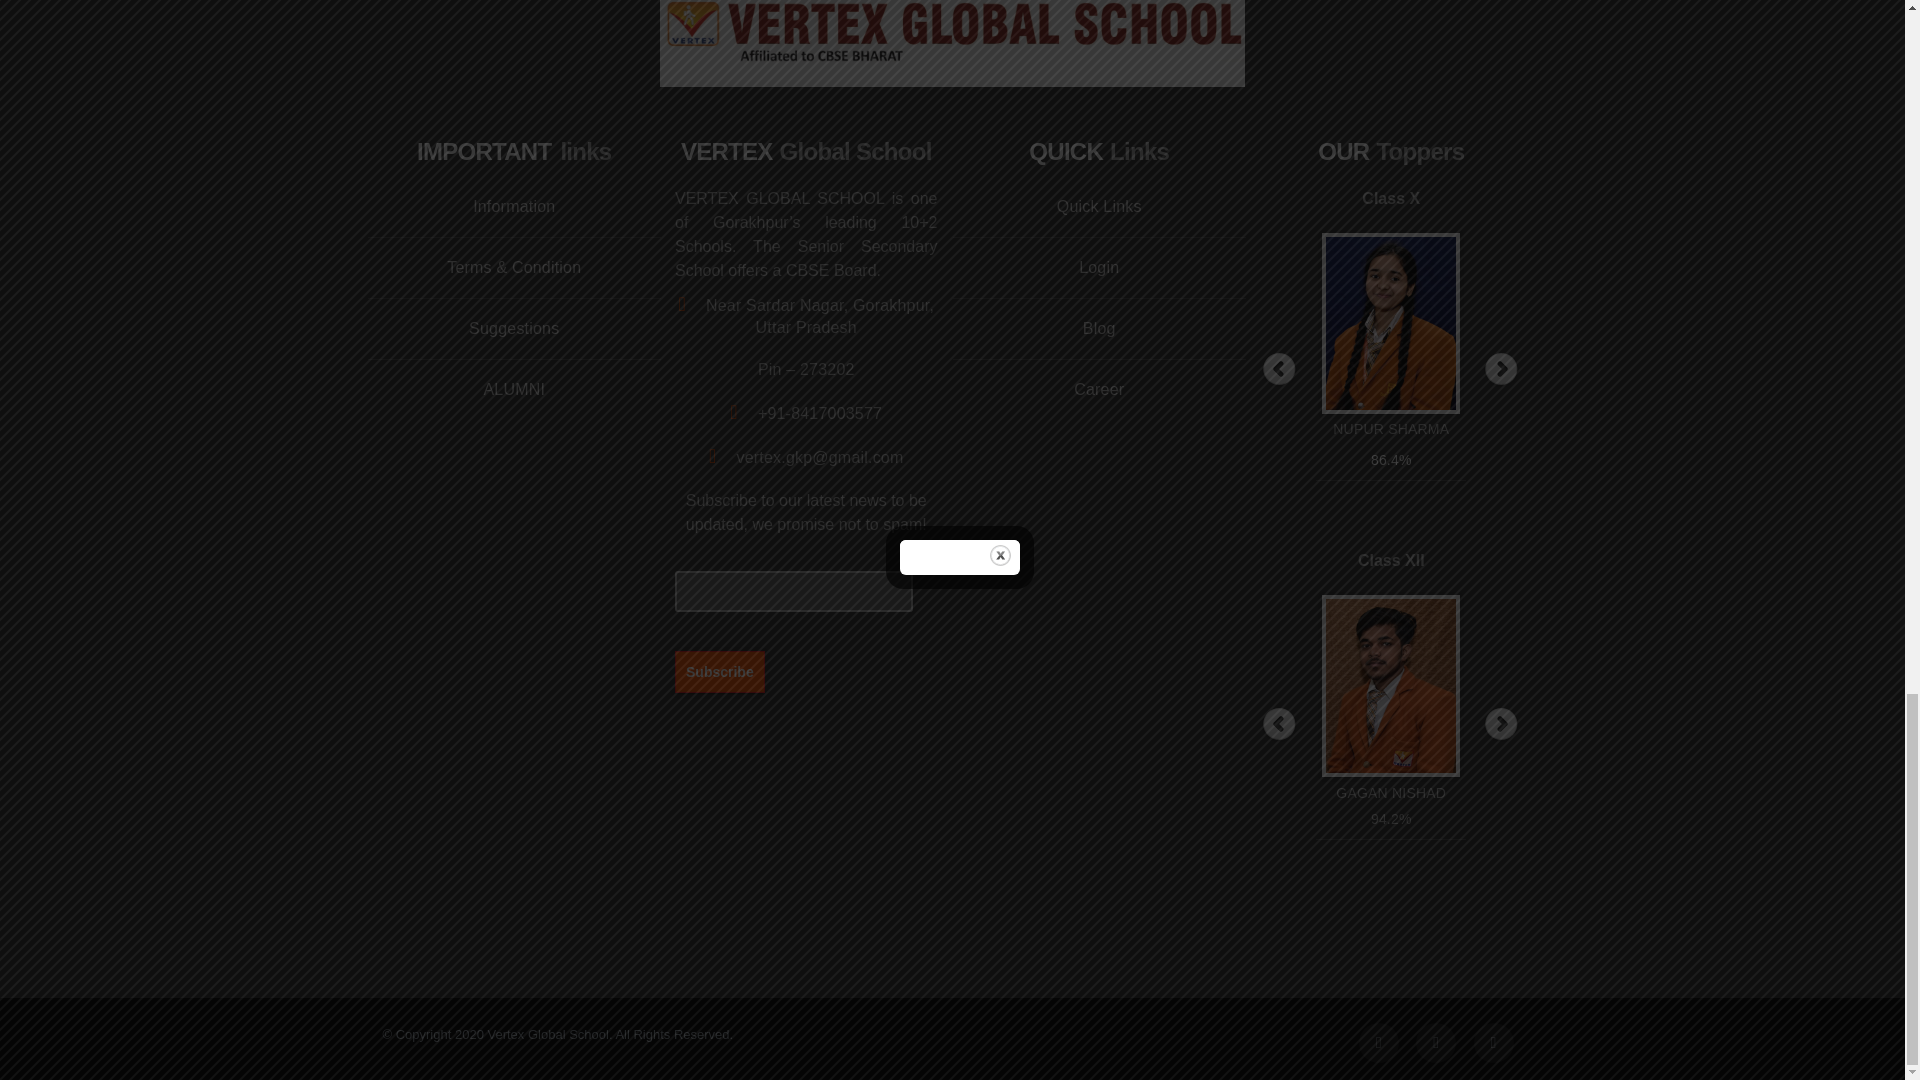  Describe the element at coordinates (720, 671) in the screenshot. I see `Subscribe` at that location.